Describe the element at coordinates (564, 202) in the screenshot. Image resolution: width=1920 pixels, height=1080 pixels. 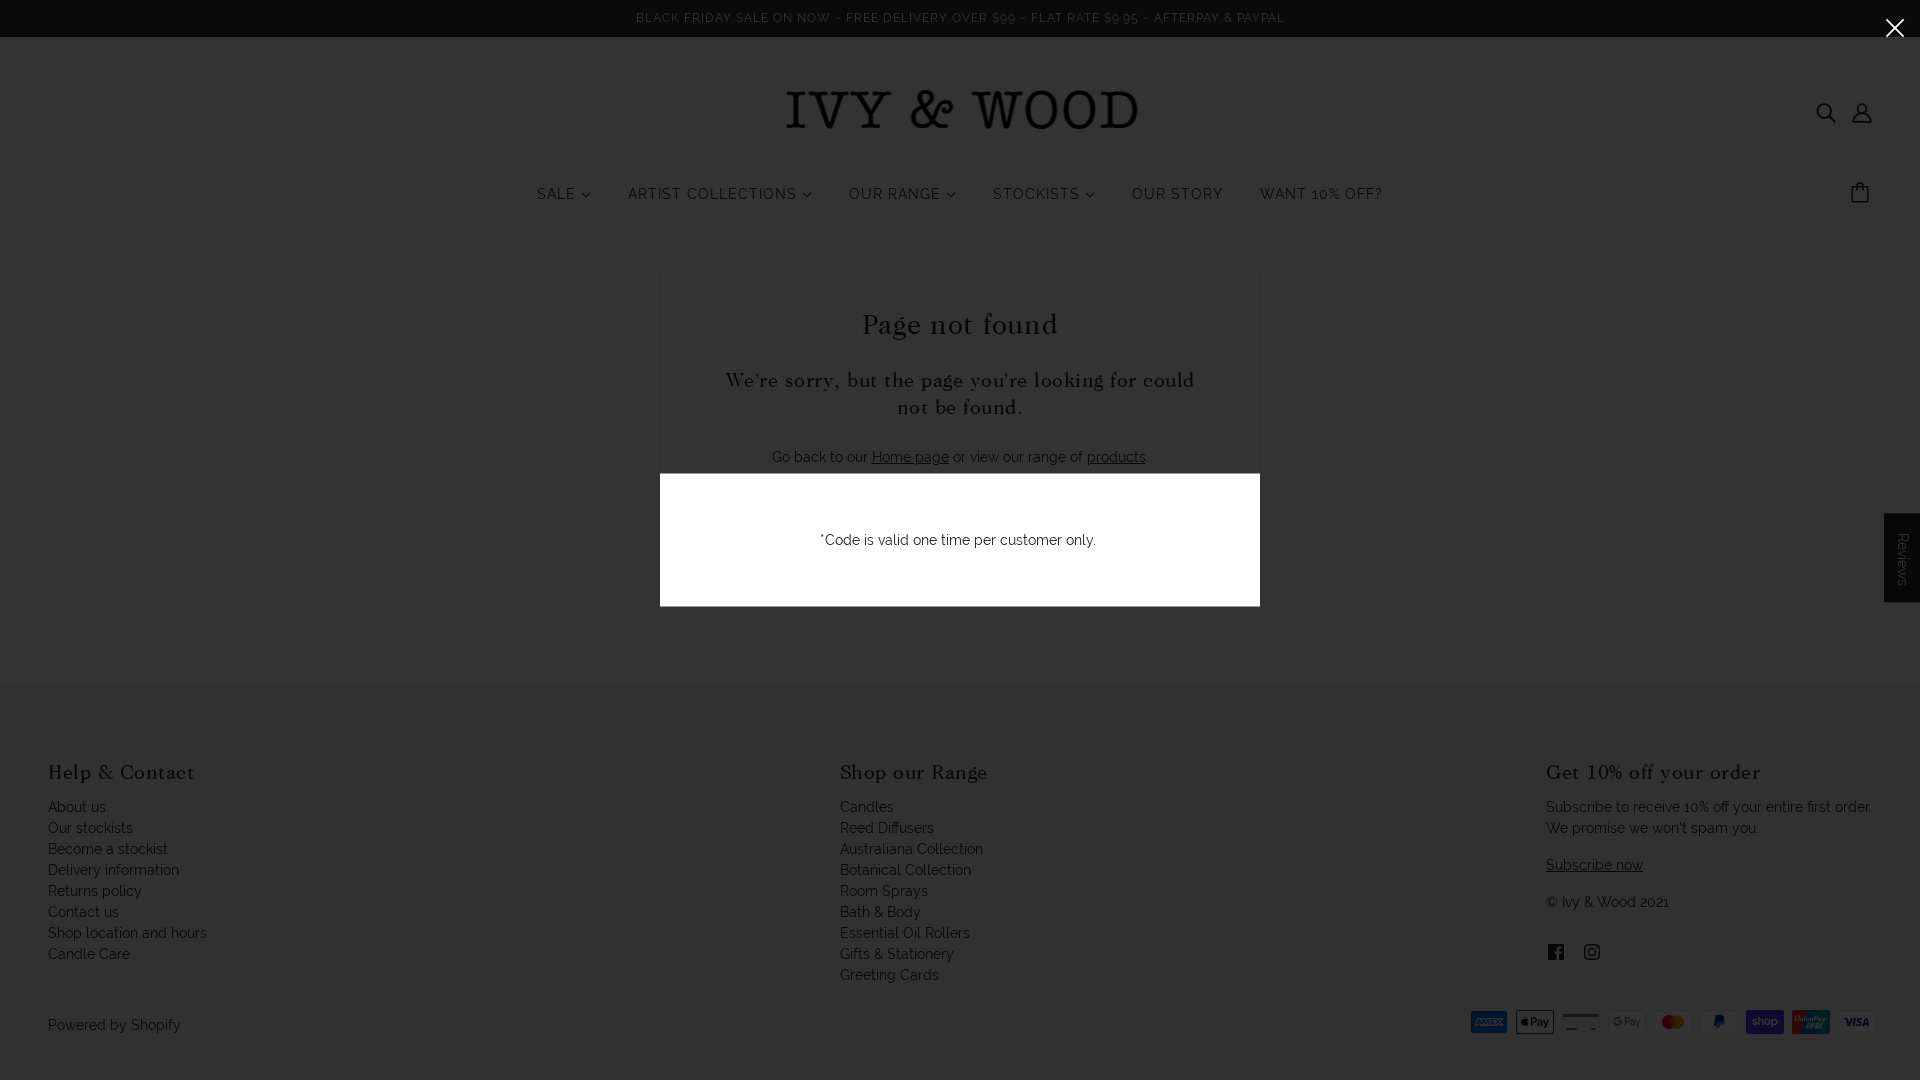
I see `SALE` at that location.